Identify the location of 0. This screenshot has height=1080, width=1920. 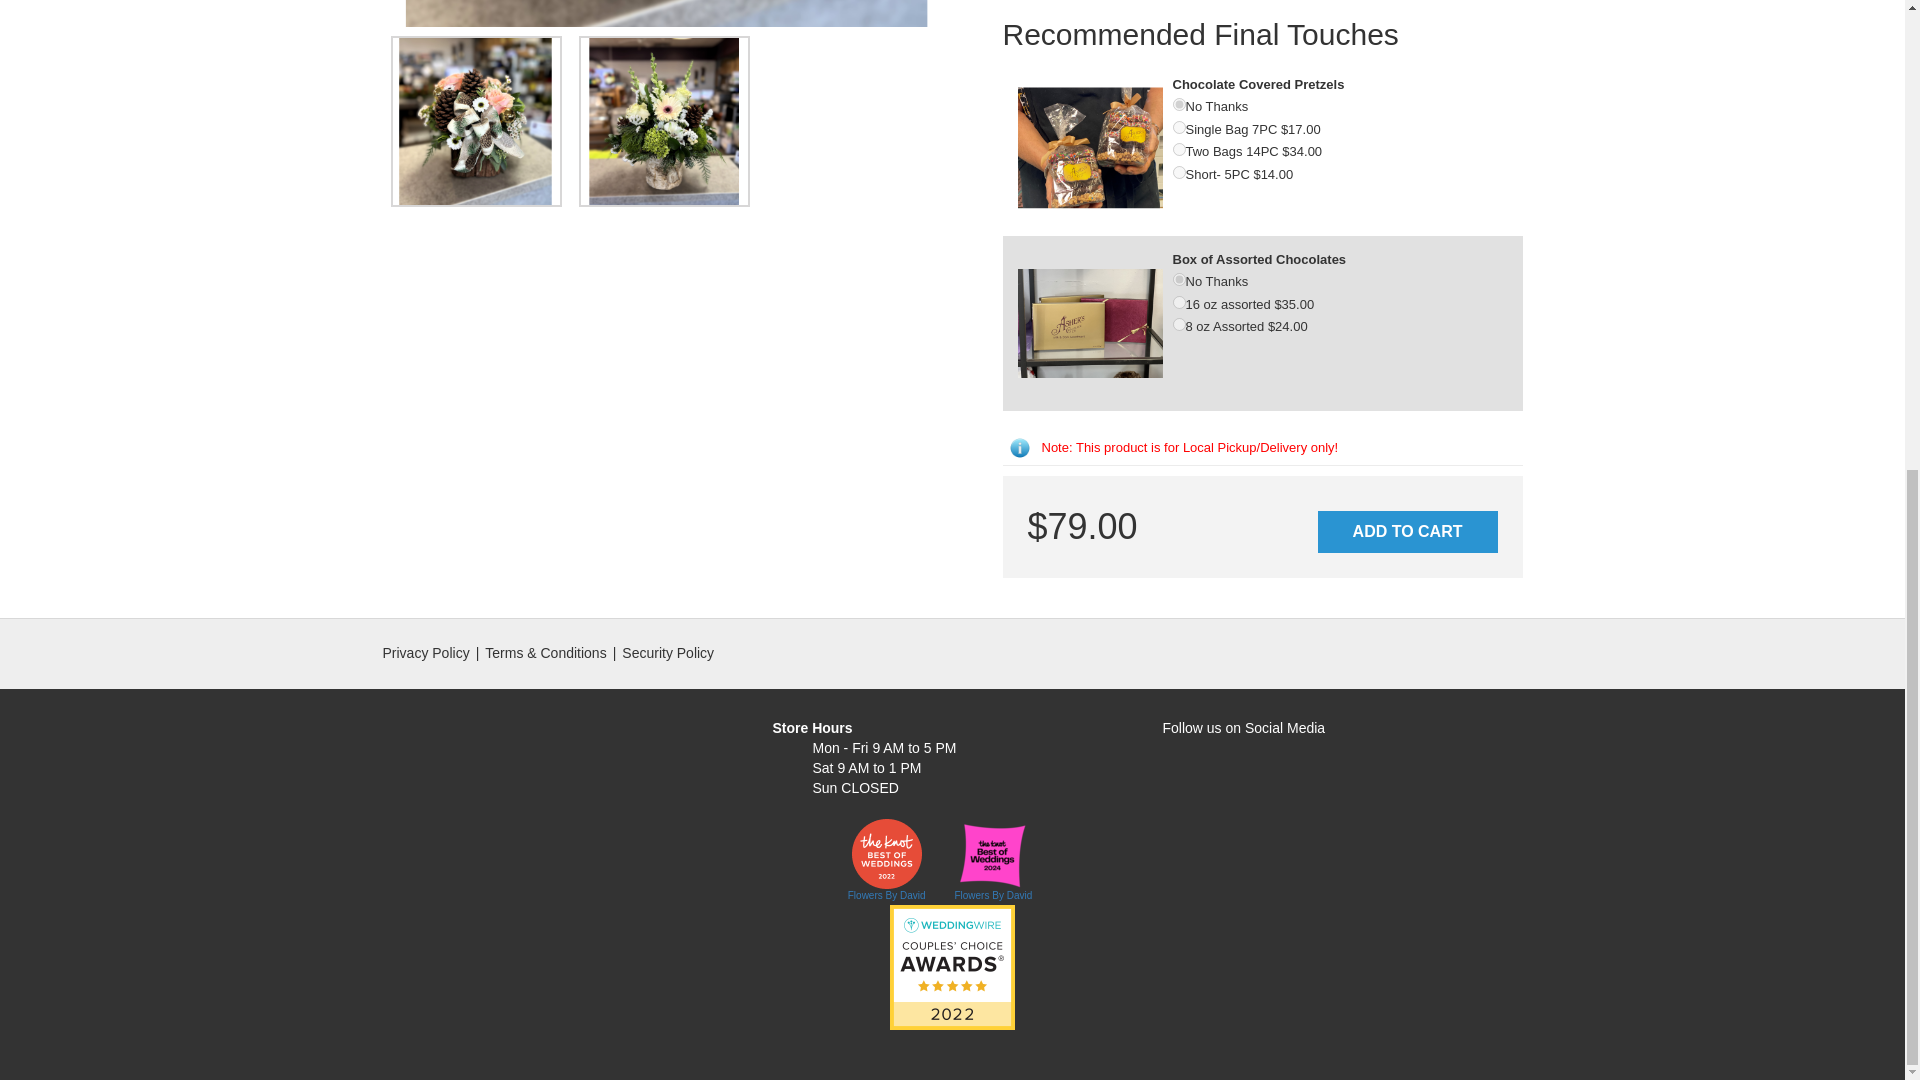
(1178, 104).